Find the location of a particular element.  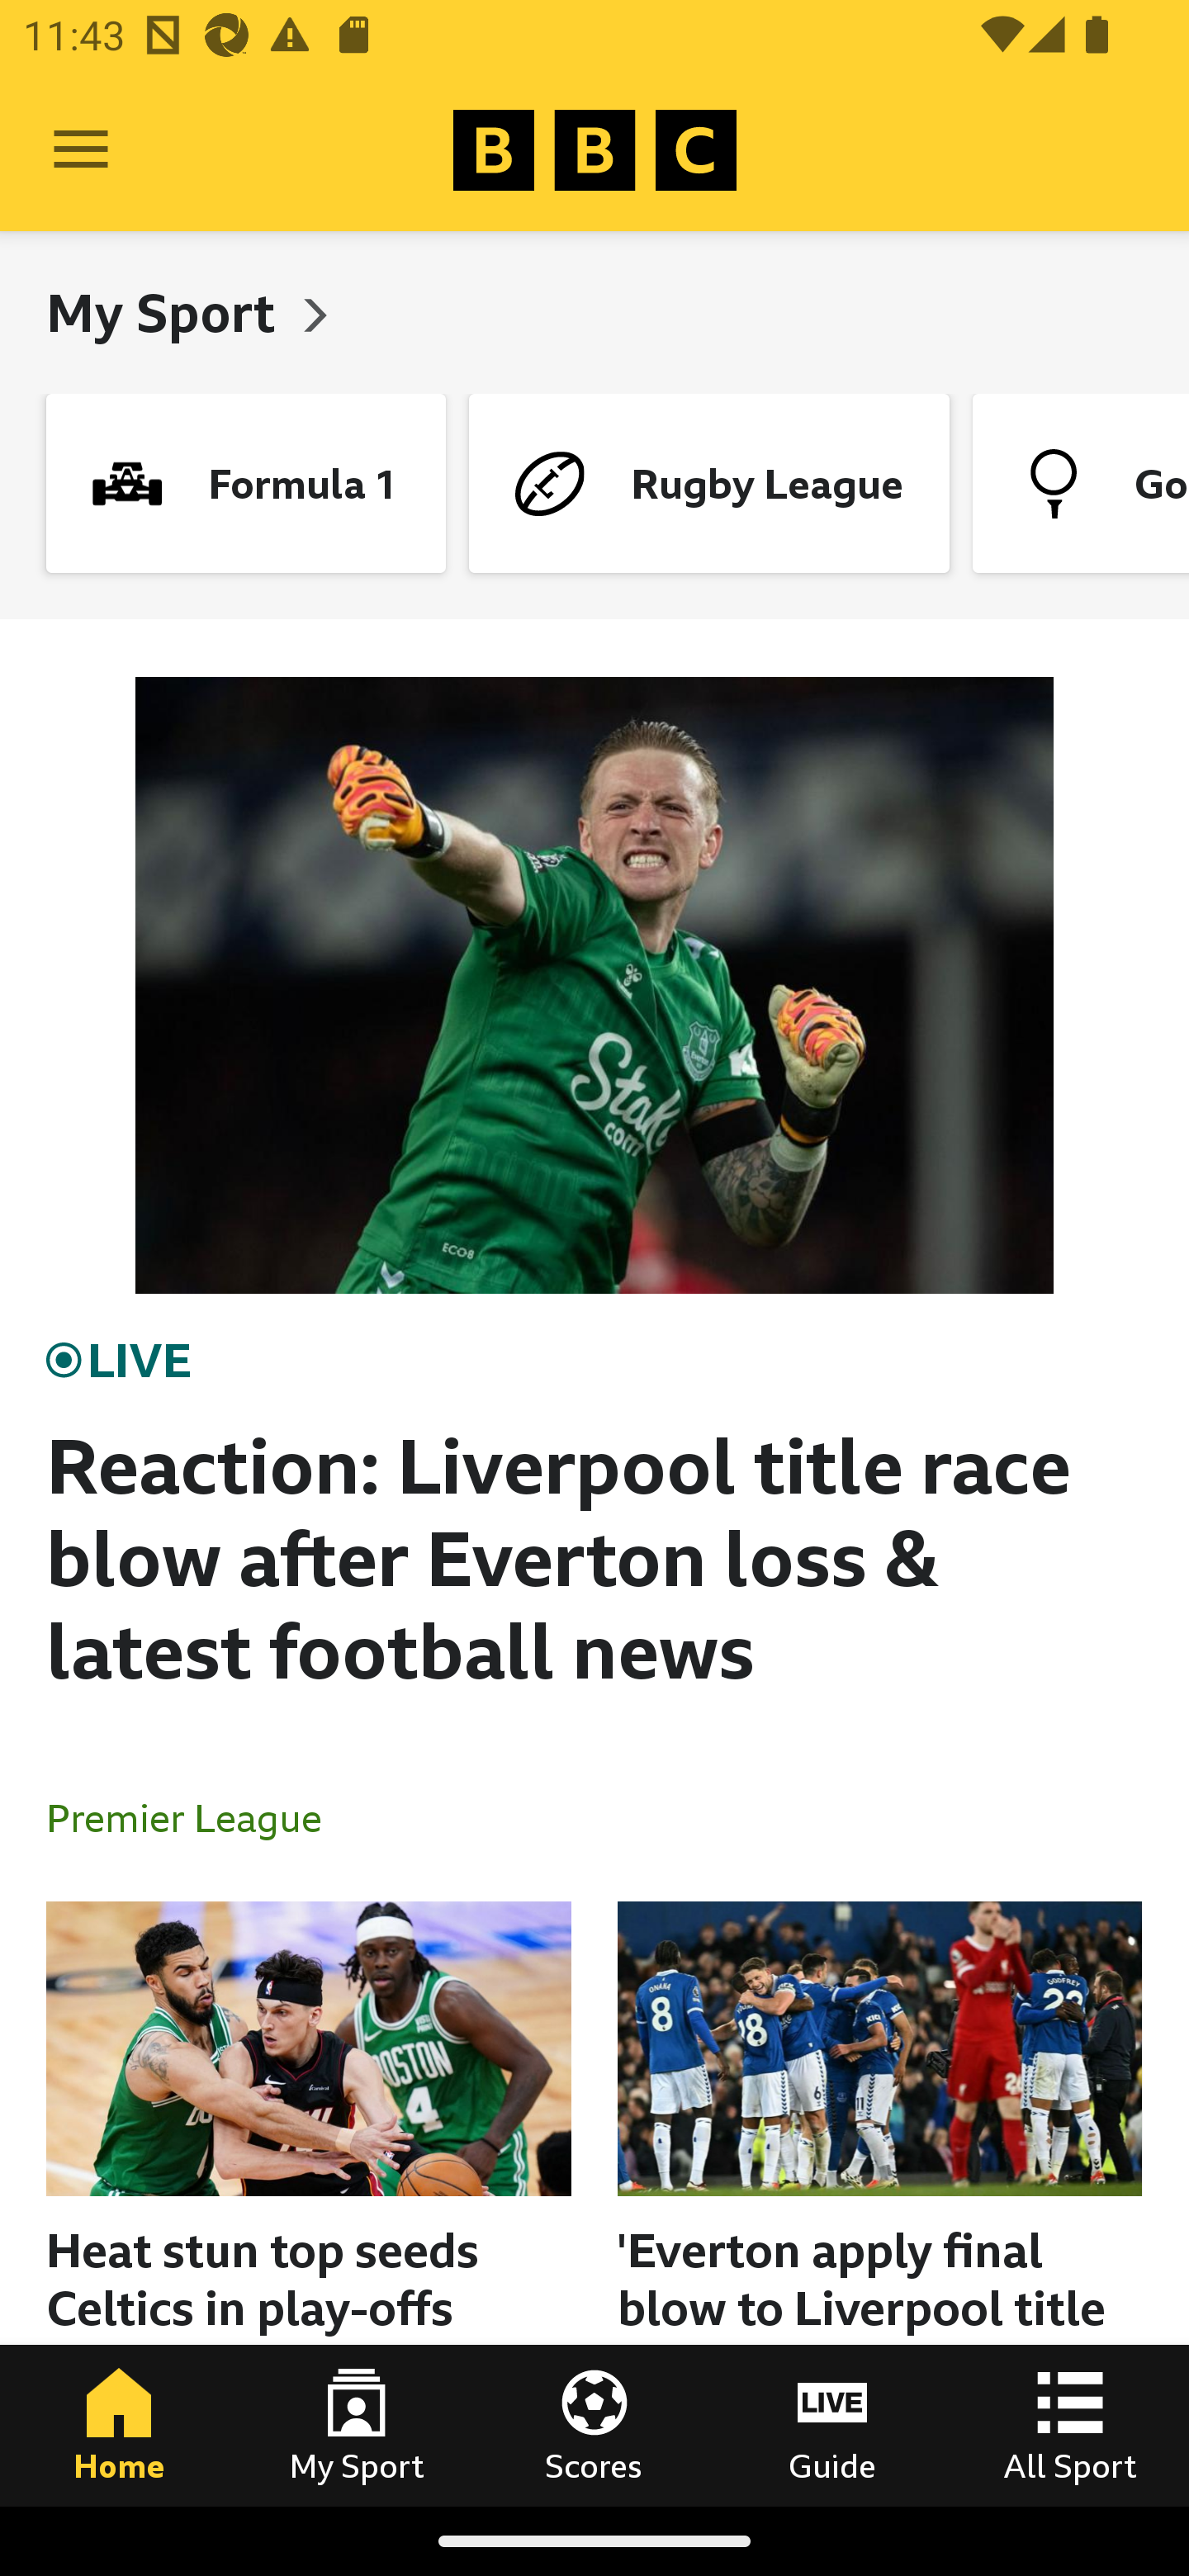

Guide is located at coordinates (832, 2425).